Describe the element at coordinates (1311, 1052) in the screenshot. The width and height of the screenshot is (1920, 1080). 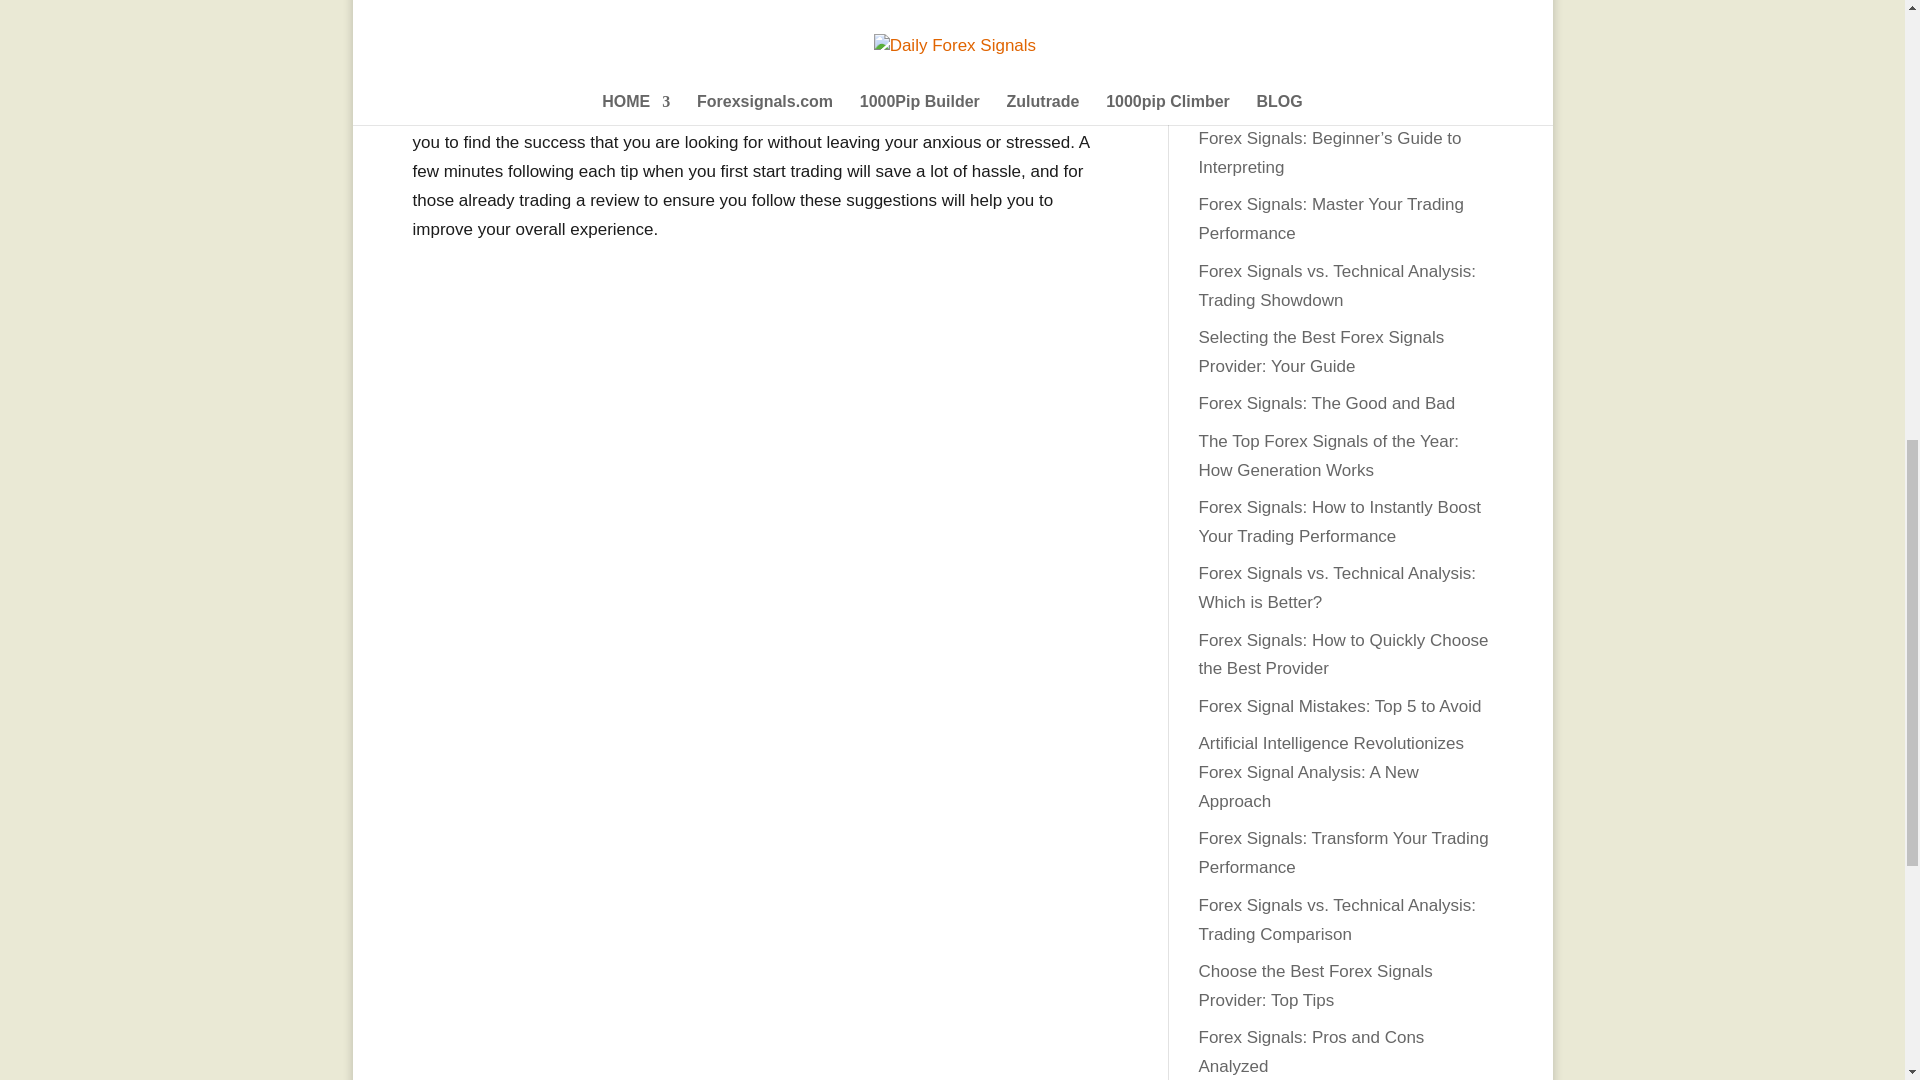
I see `Forex Signals: Pros and Cons Analyzed` at that location.